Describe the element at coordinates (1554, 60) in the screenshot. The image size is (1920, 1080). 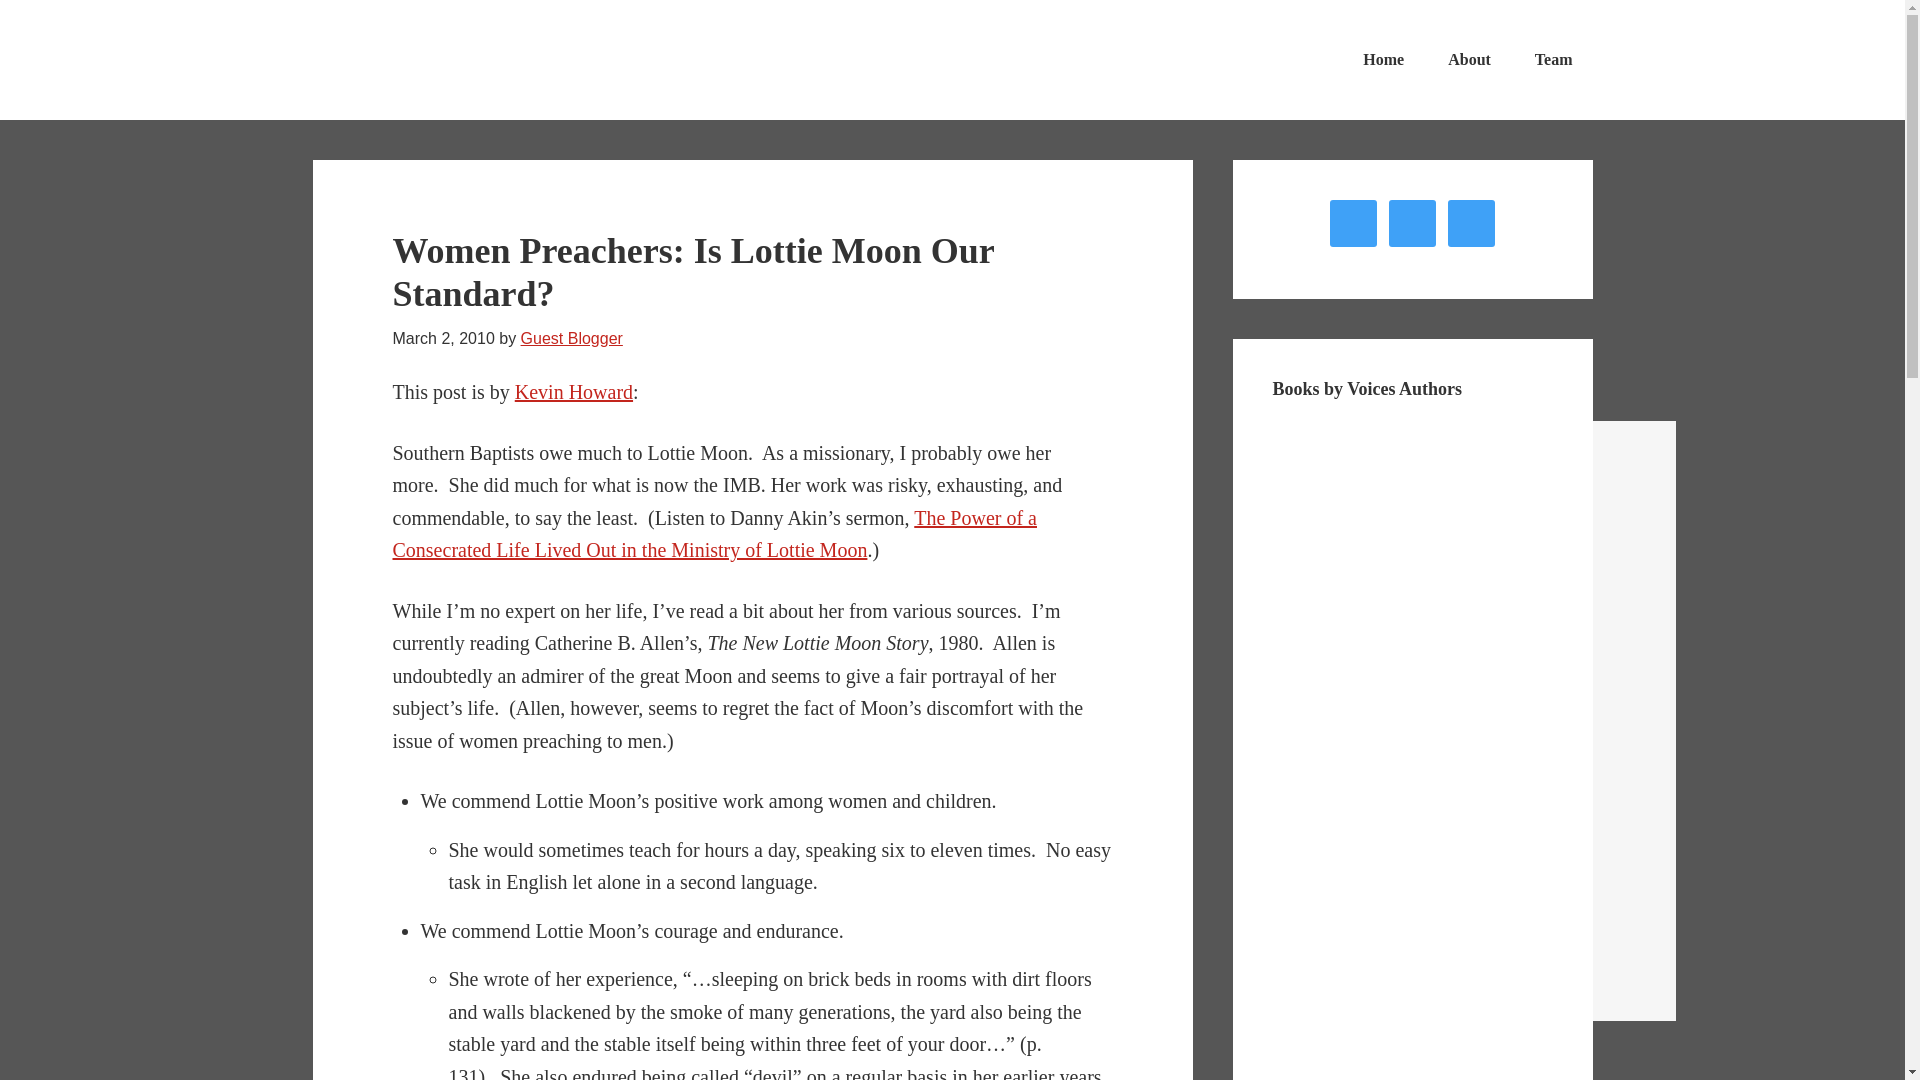
I see `Team` at that location.